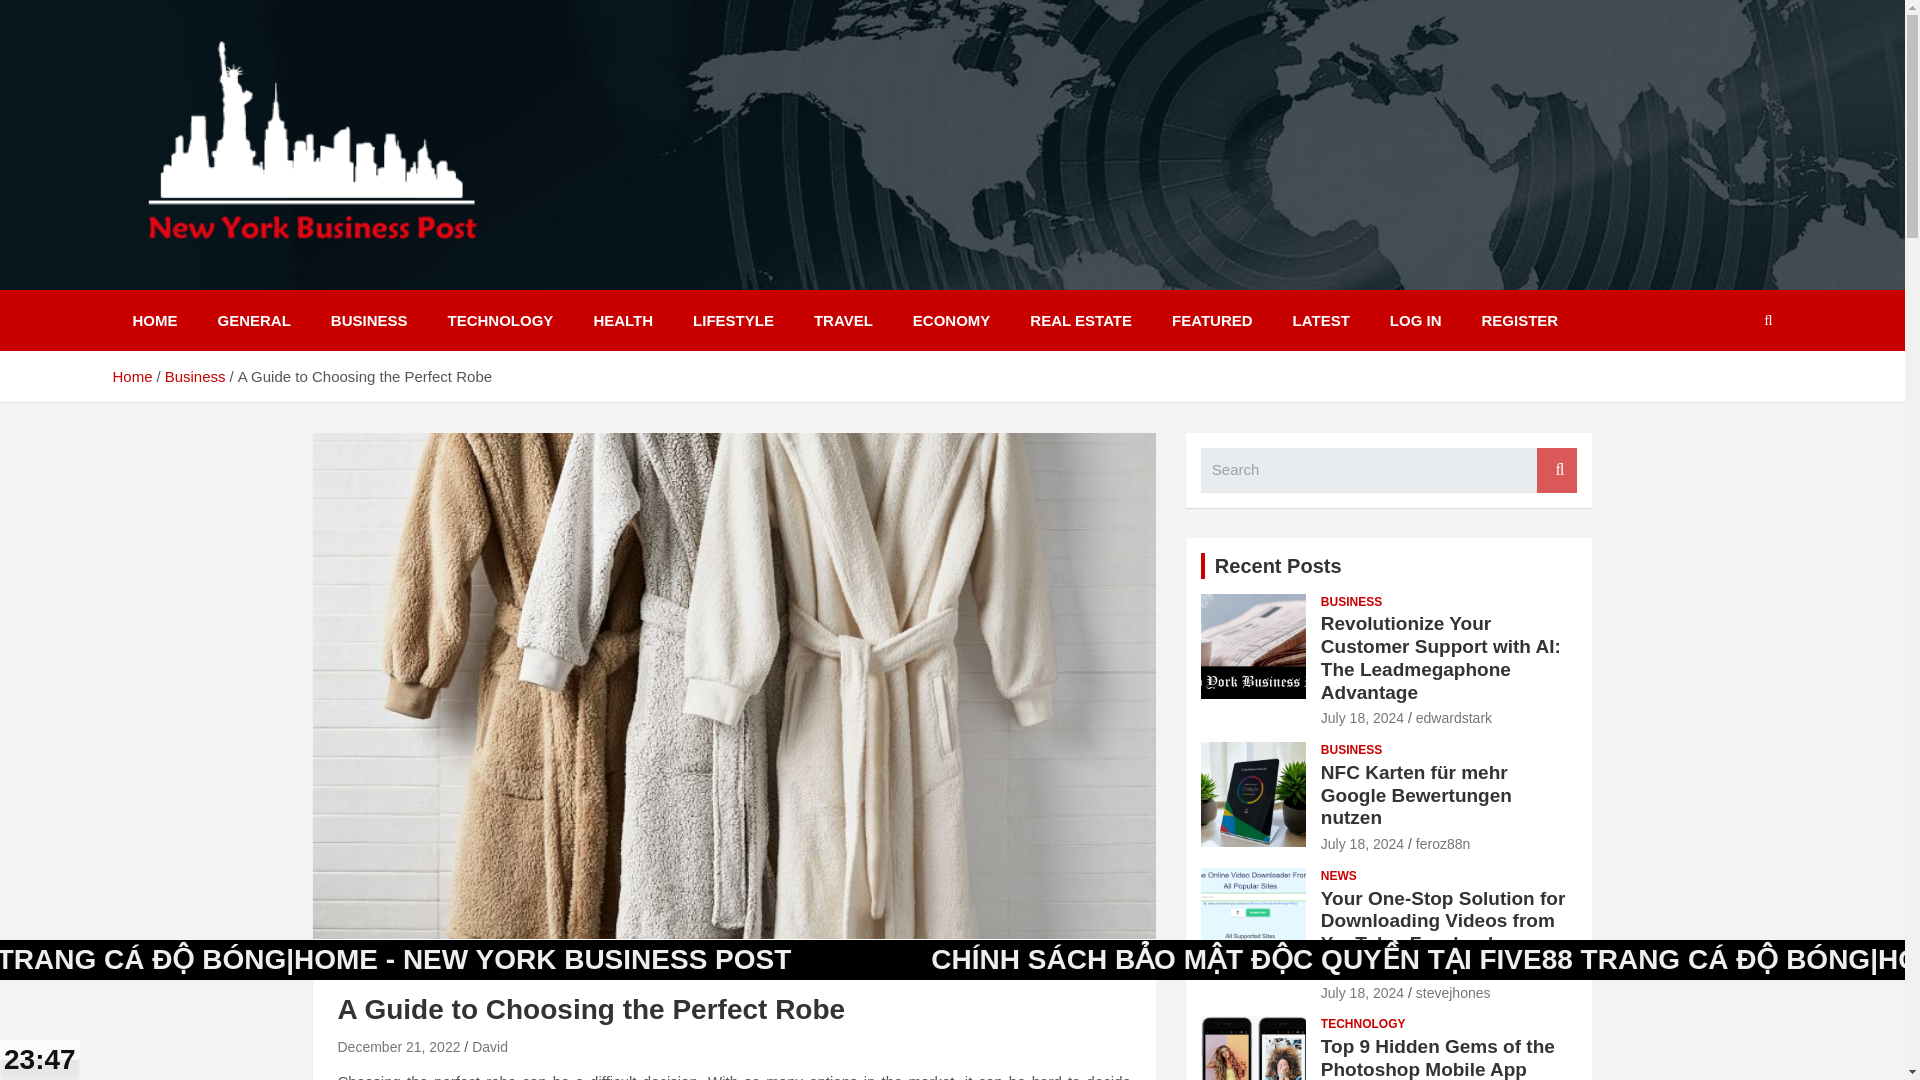 The height and width of the screenshot is (1080, 1920). Describe the element at coordinates (1080, 320) in the screenshot. I see `REAL ESTATE` at that location.